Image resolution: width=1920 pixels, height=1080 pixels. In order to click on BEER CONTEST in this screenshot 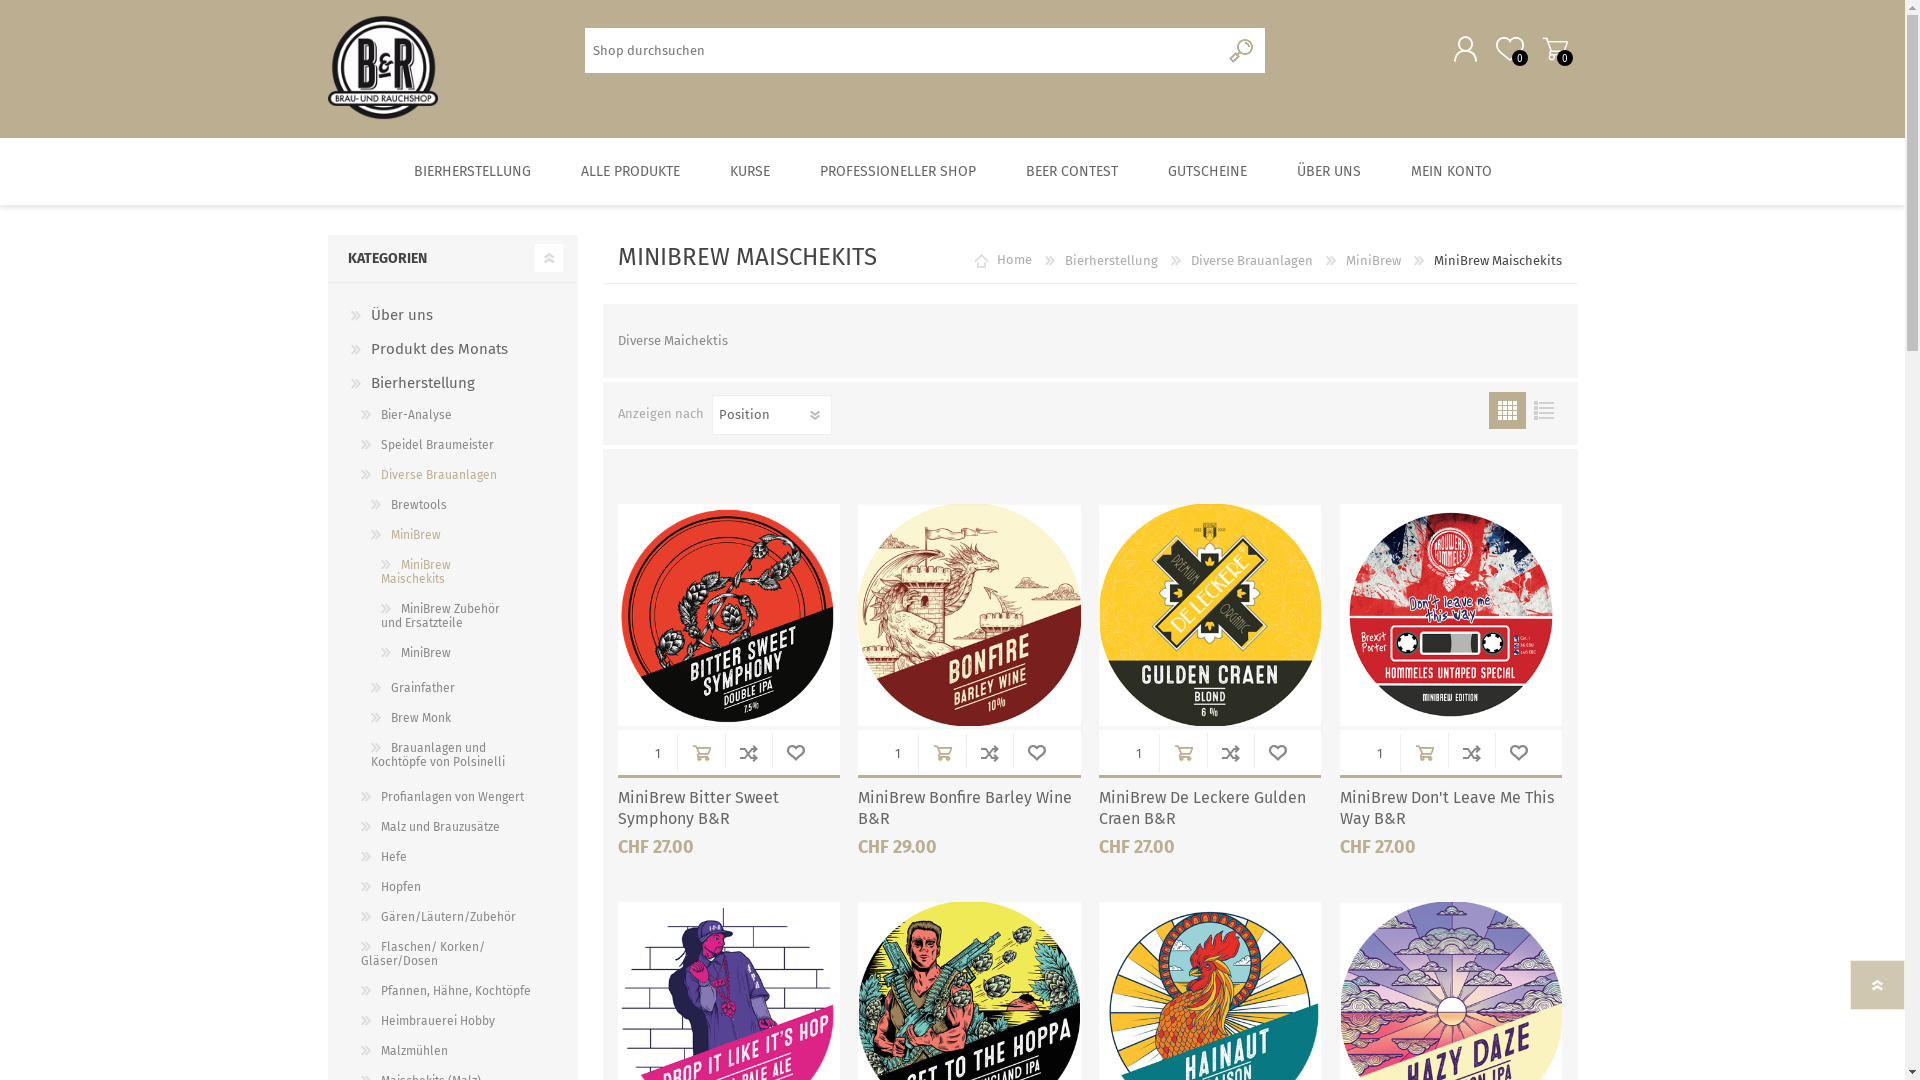, I will do `click(1071, 172)`.